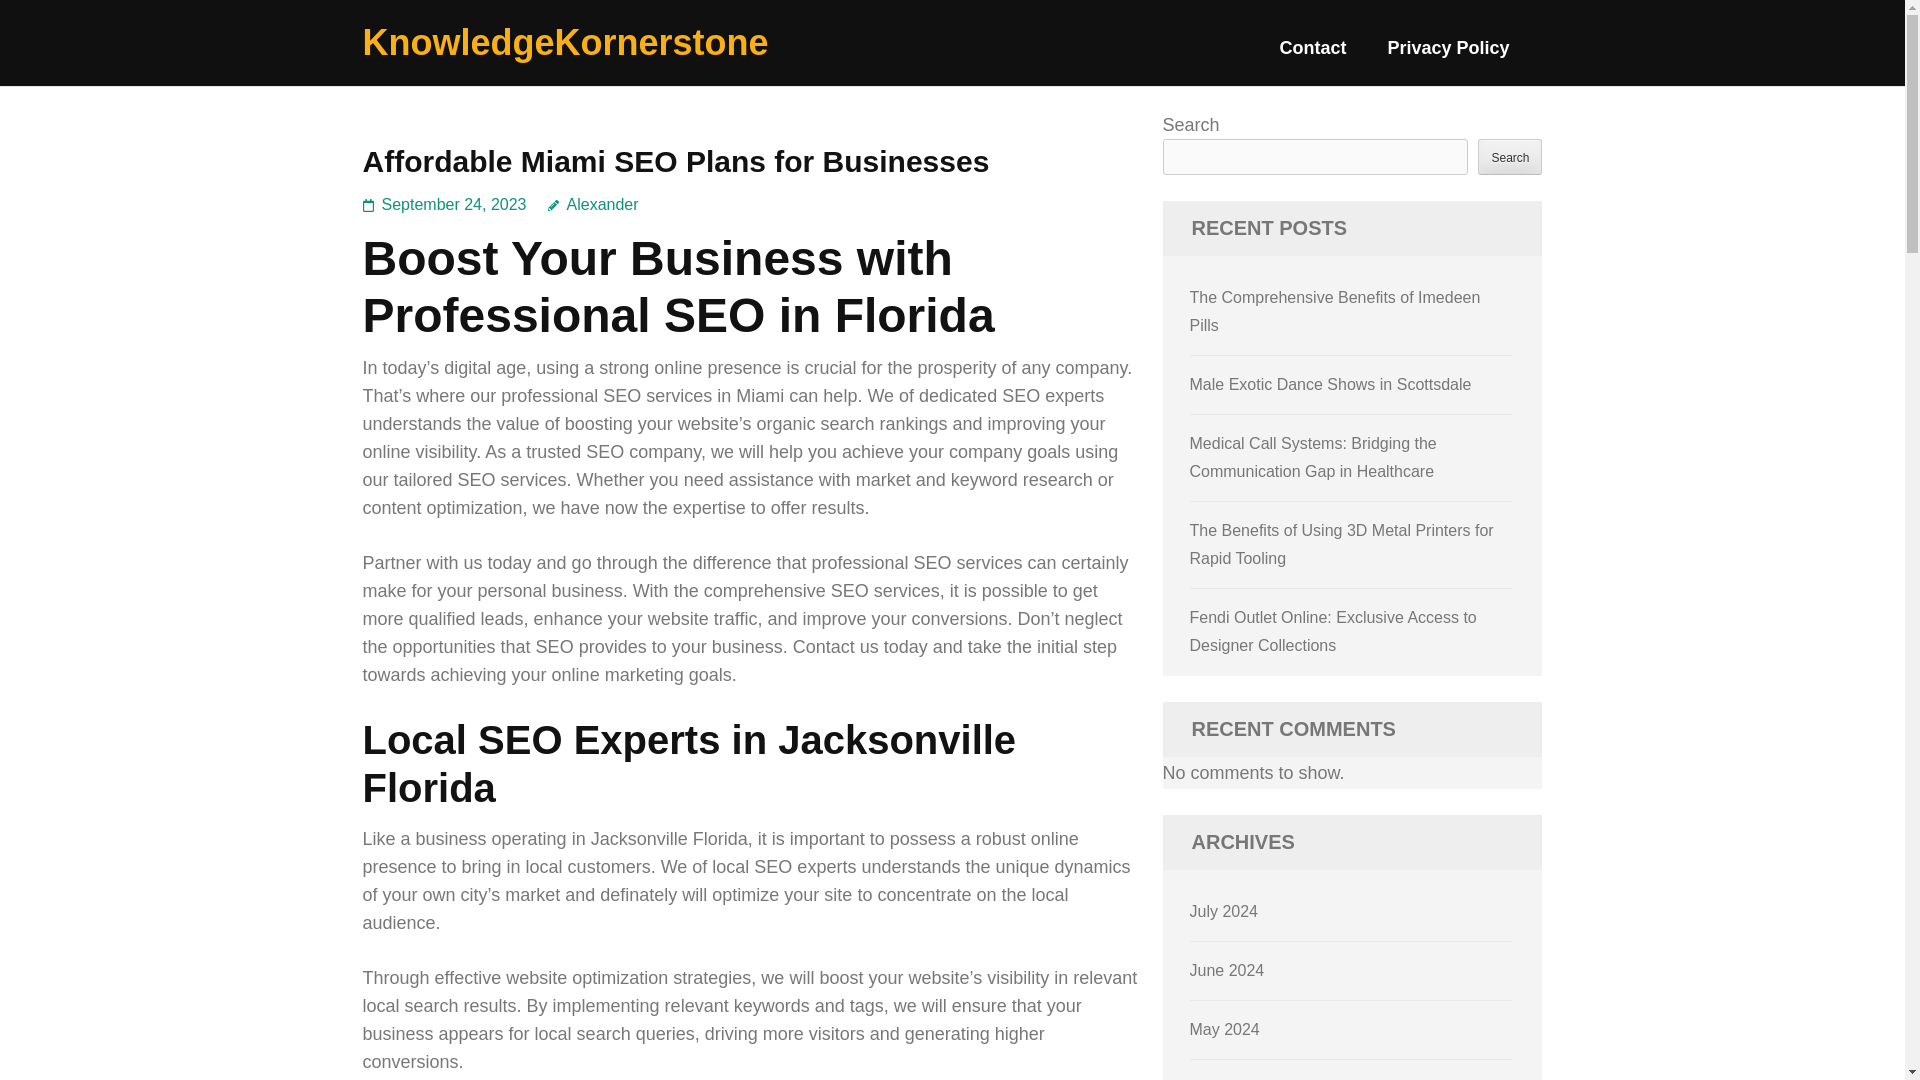 The width and height of the screenshot is (1920, 1080). I want to click on July 2024, so click(1224, 911).